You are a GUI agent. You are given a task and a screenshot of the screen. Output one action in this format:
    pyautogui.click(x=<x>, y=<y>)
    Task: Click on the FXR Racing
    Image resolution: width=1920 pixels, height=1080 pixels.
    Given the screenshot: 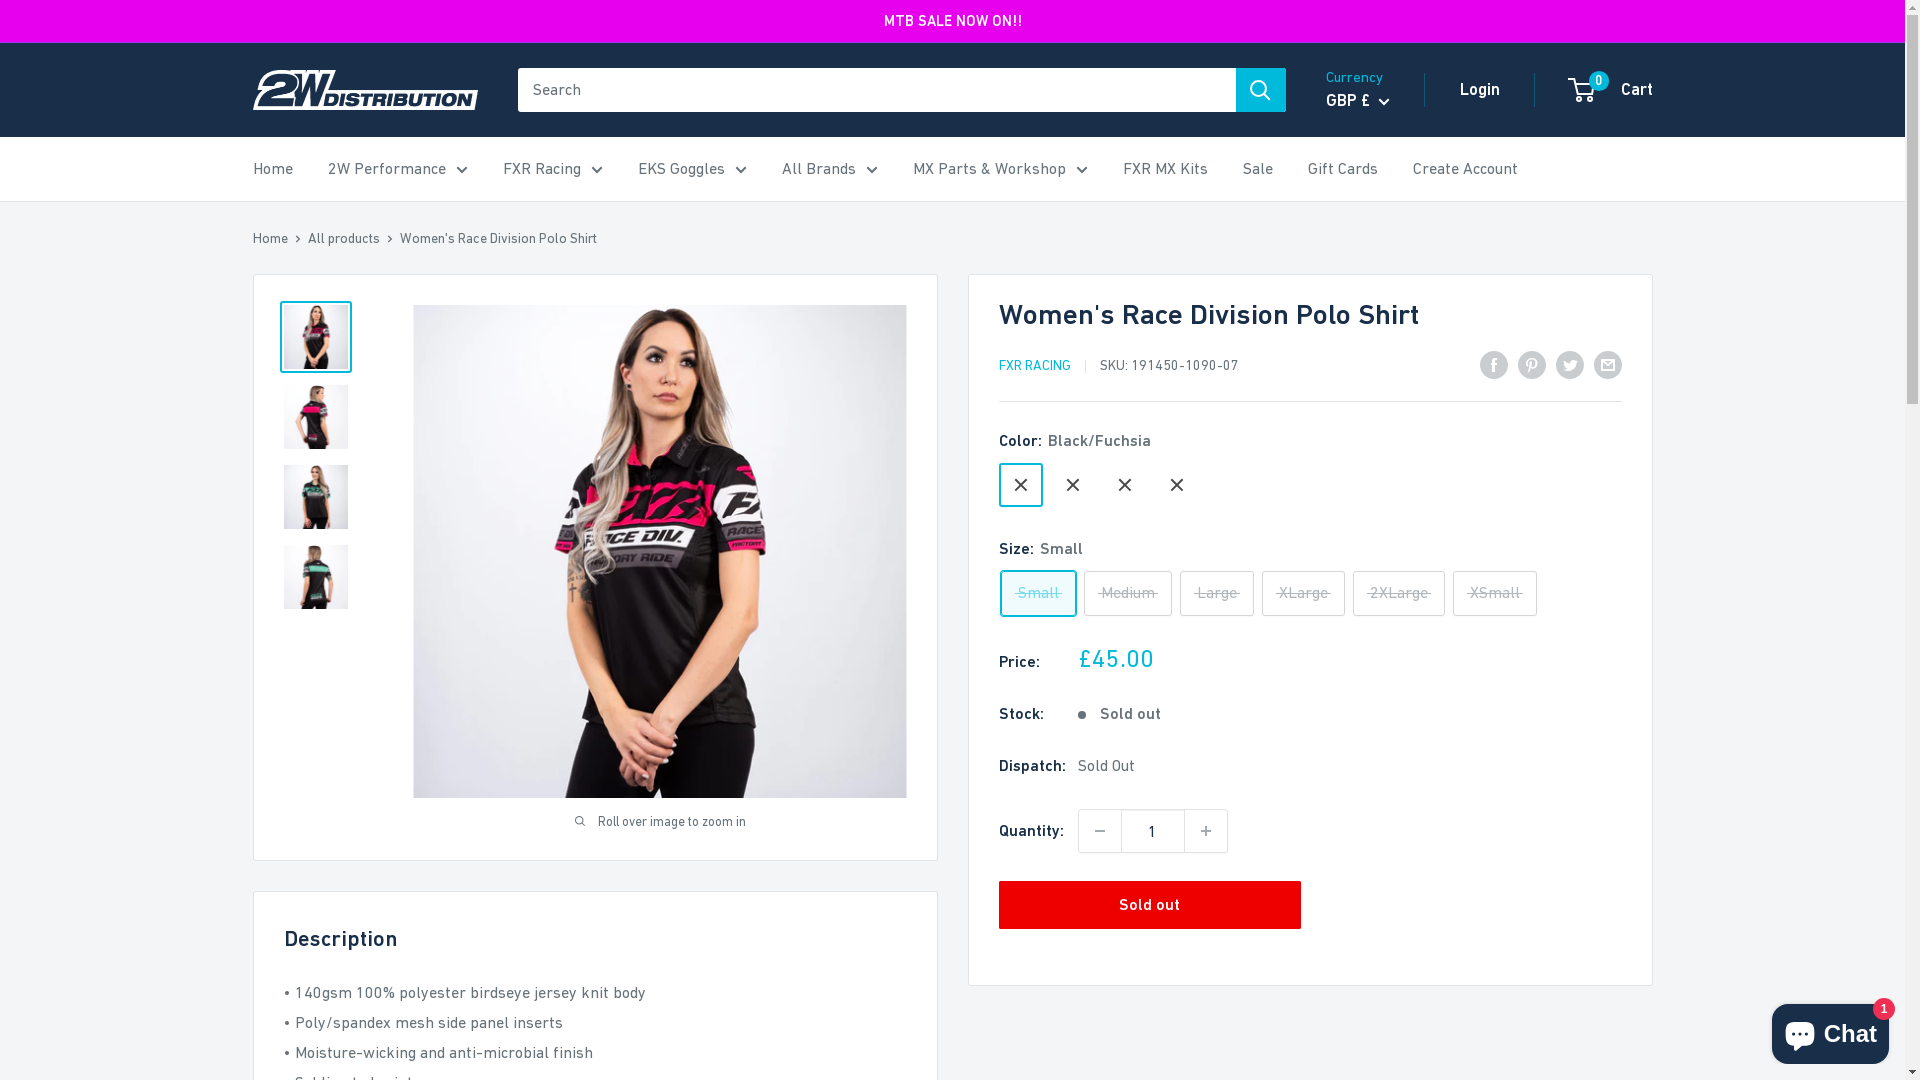 What is the action you would take?
    pyautogui.click(x=552, y=169)
    